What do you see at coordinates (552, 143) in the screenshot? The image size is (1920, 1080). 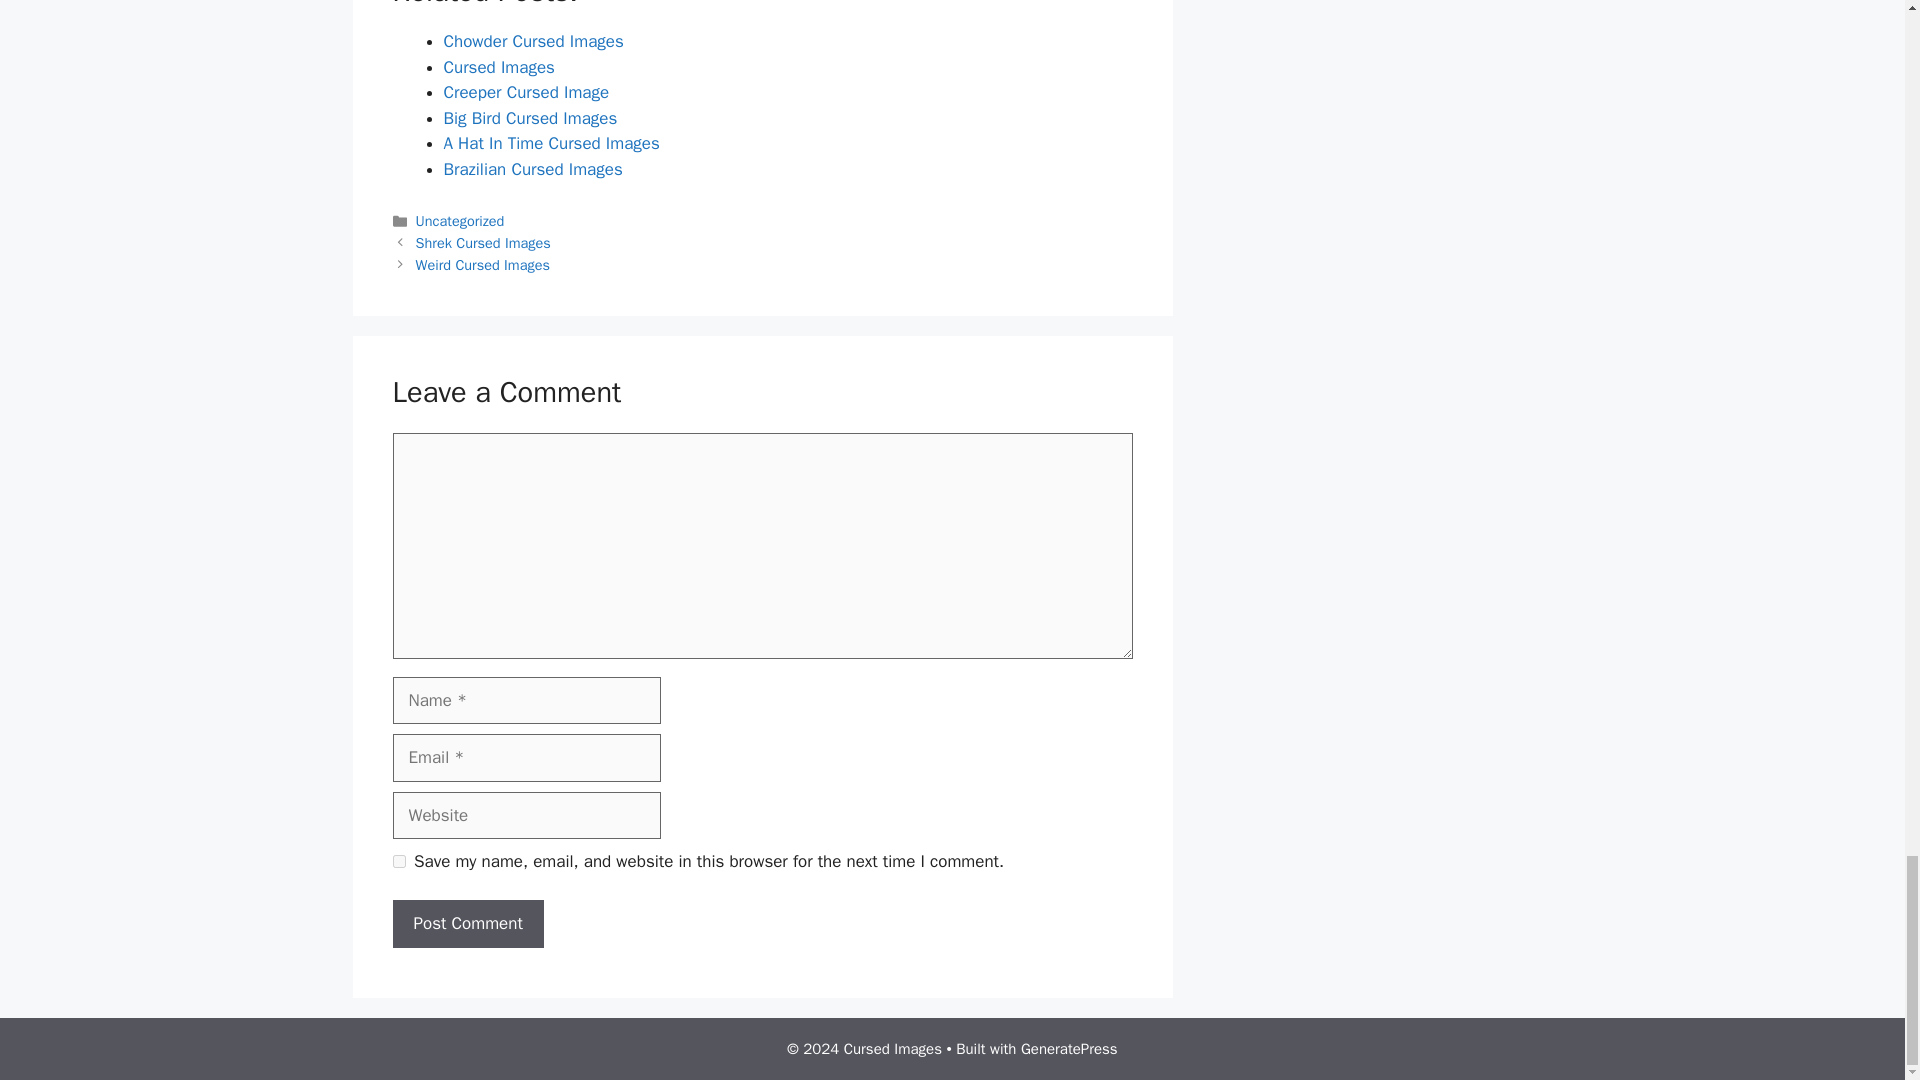 I see `A Hat In Time Cursed Images` at bounding box center [552, 143].